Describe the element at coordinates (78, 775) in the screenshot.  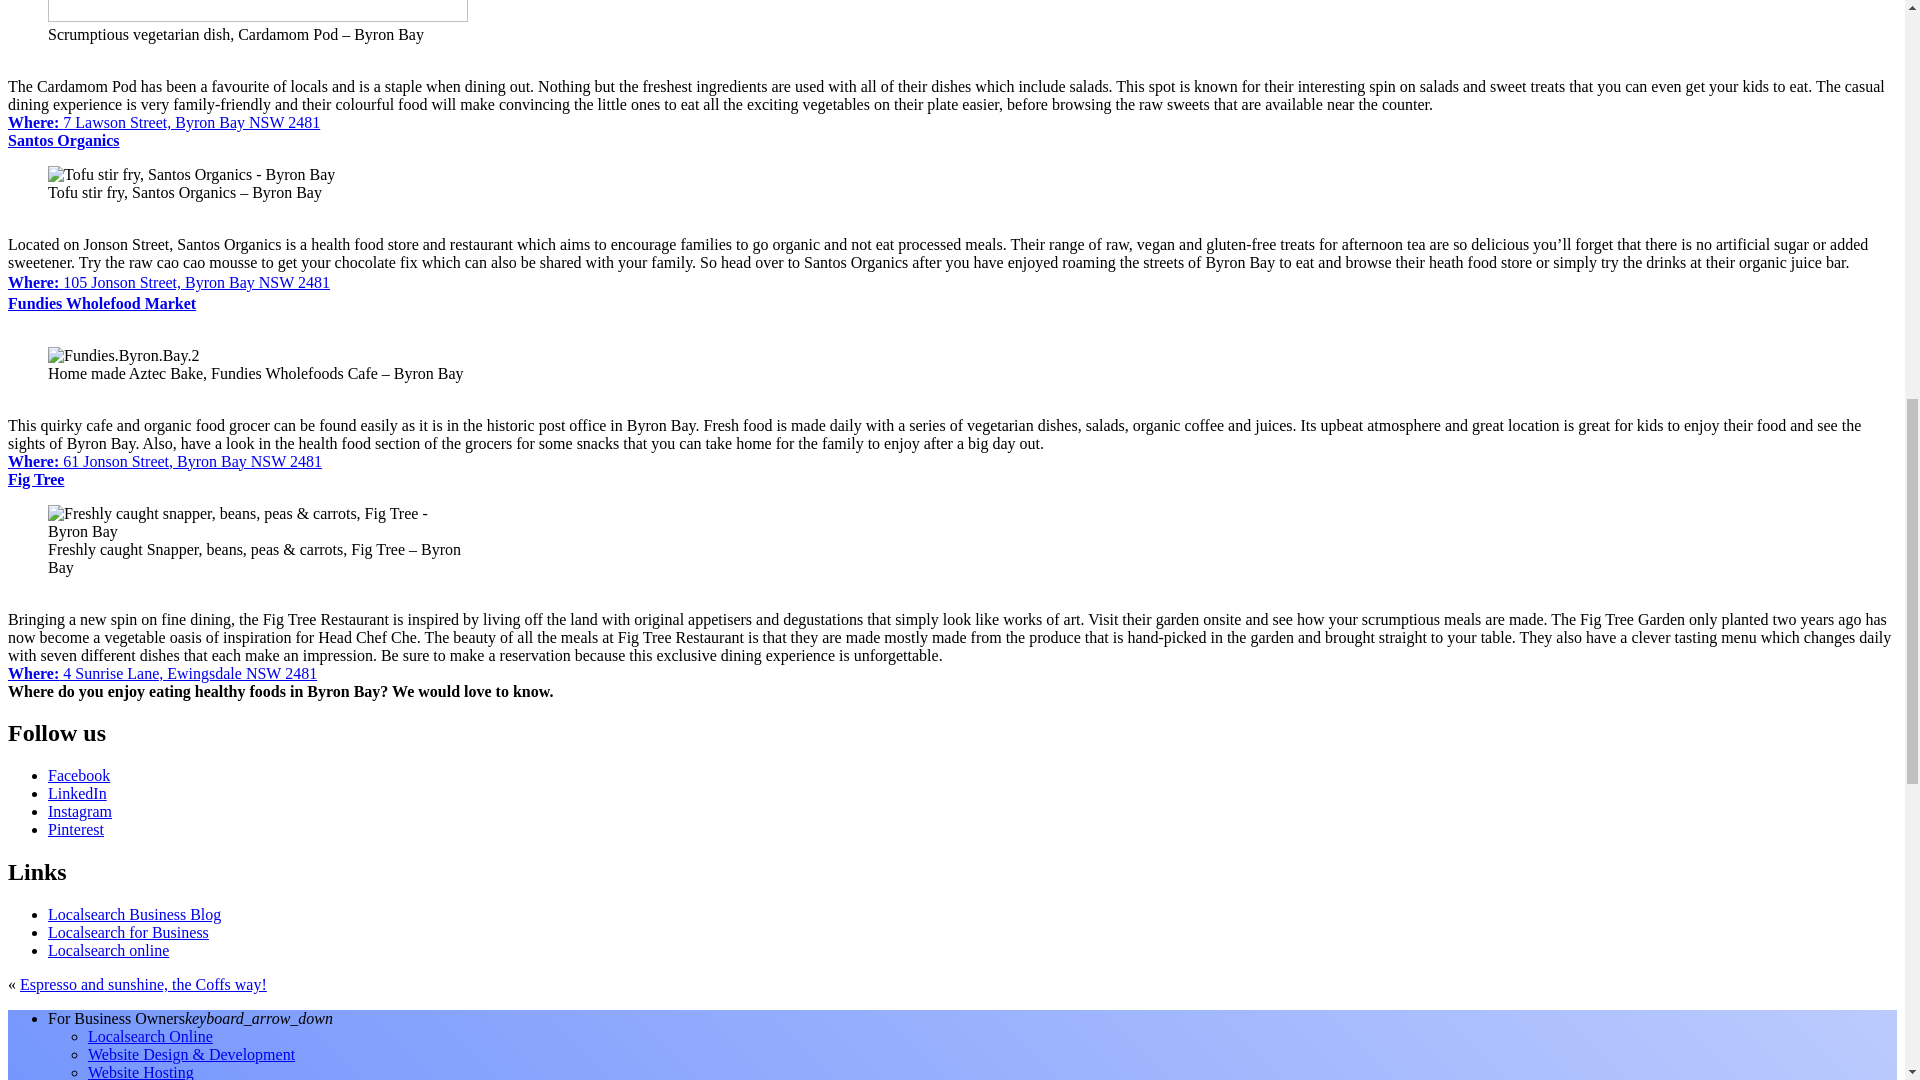
I see `Facebook` at that location.